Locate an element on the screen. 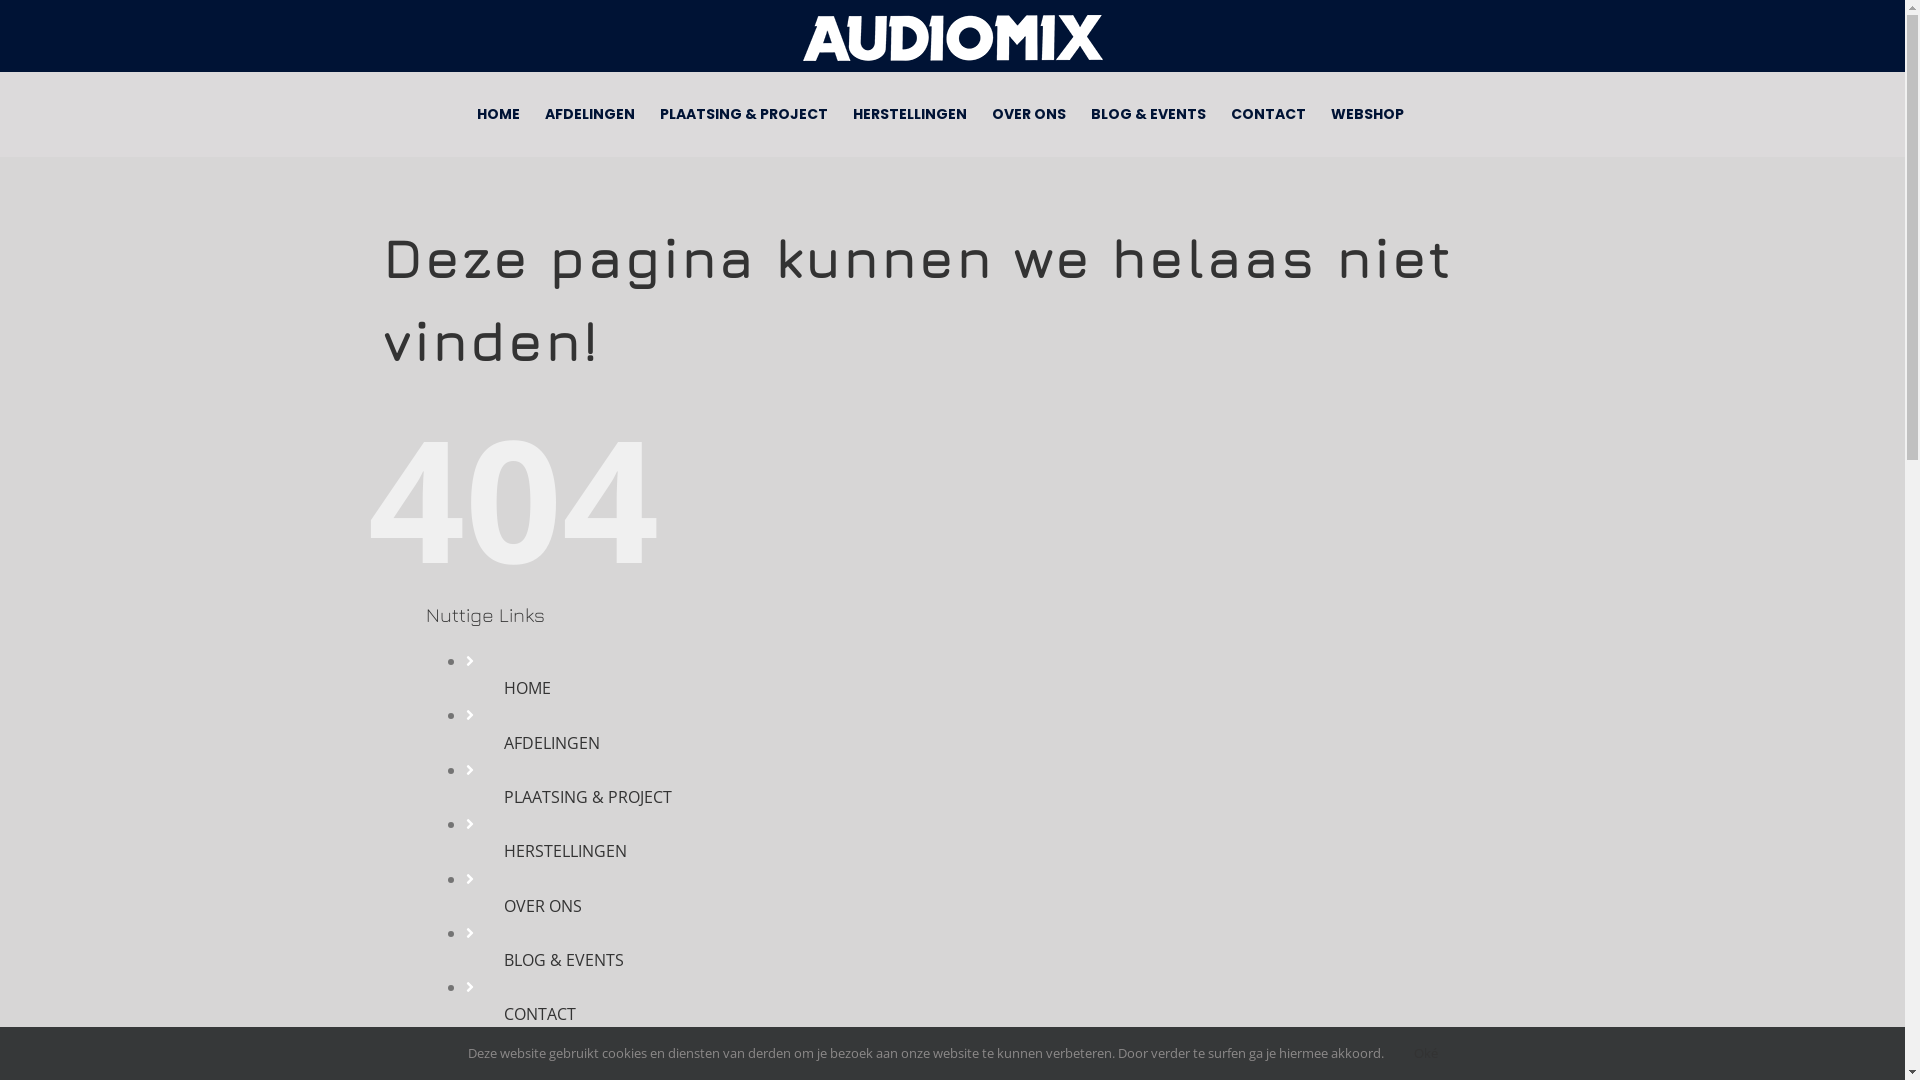 The height and width of the screenshot is (1080, 1920). WEBSHOP is located at coordinates (1366, 114).